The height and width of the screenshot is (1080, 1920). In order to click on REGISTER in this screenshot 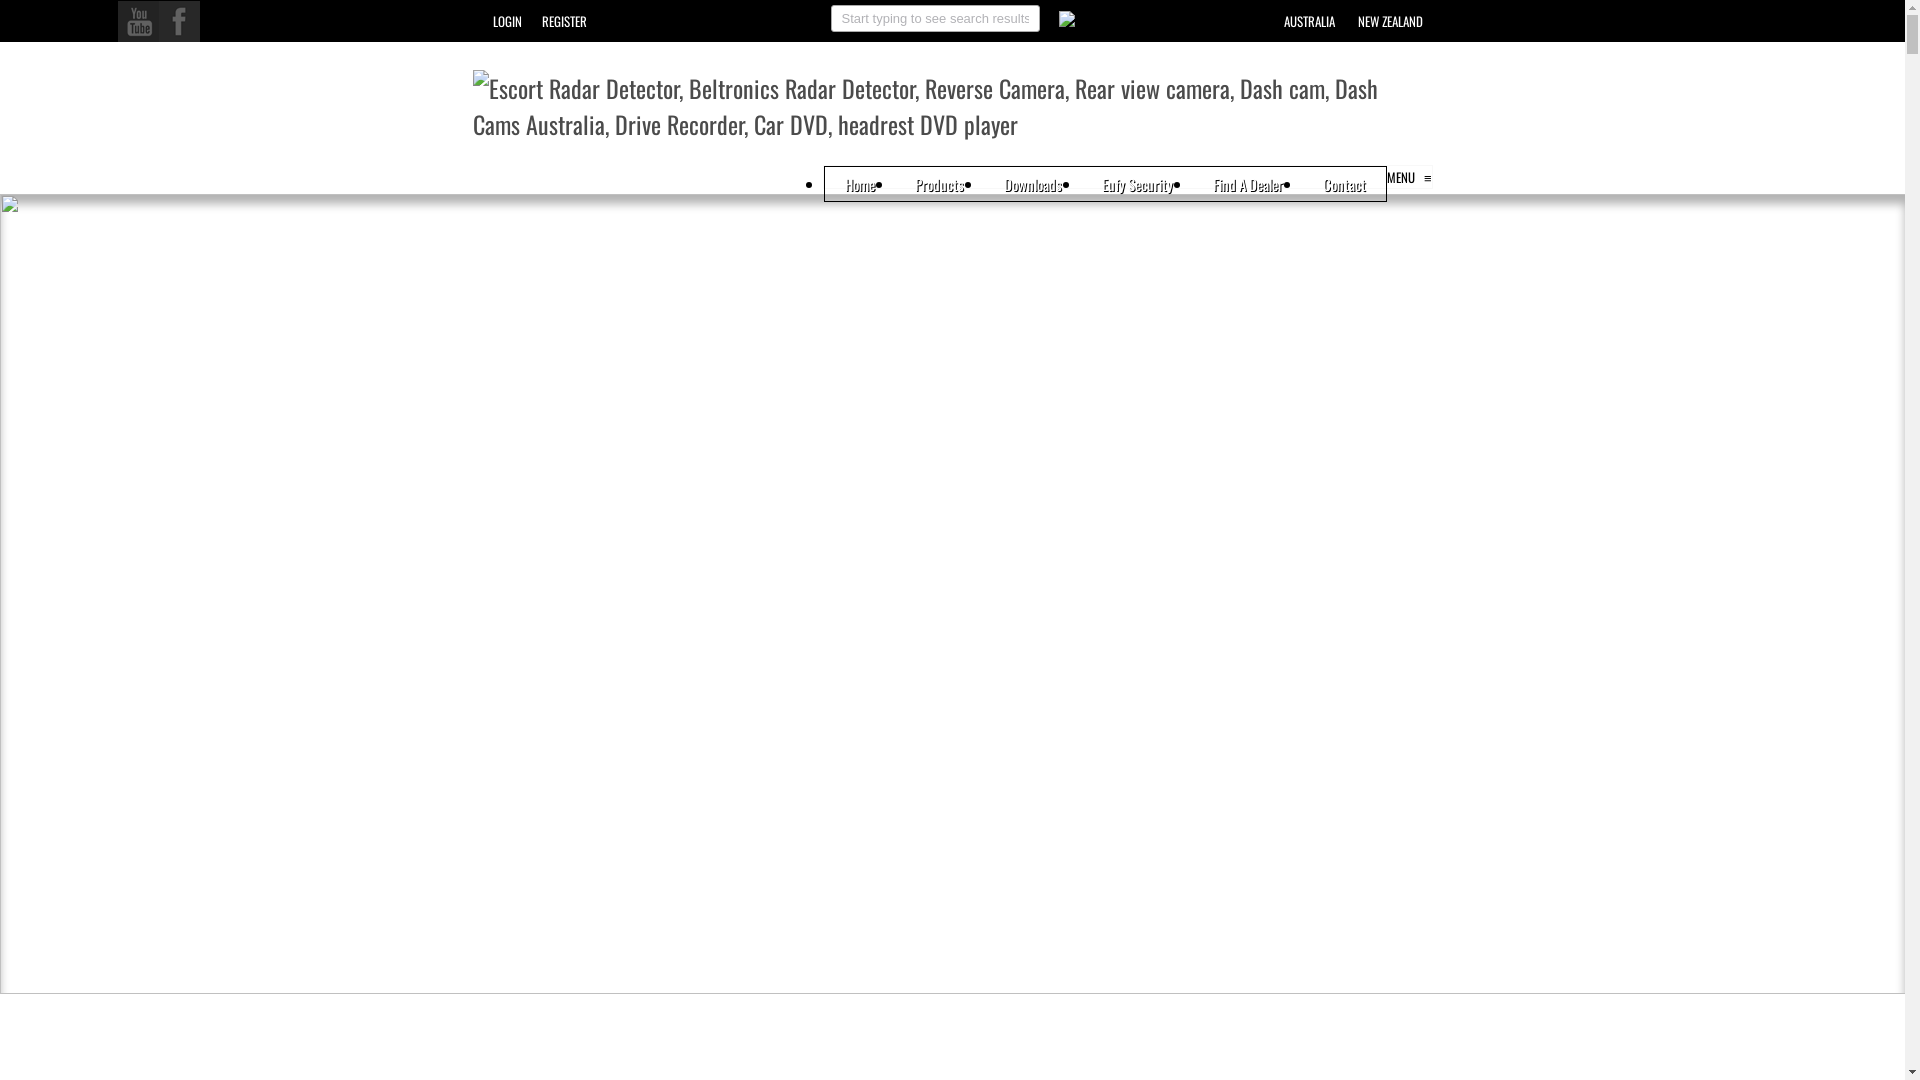, I will do `click(564, 21)`.